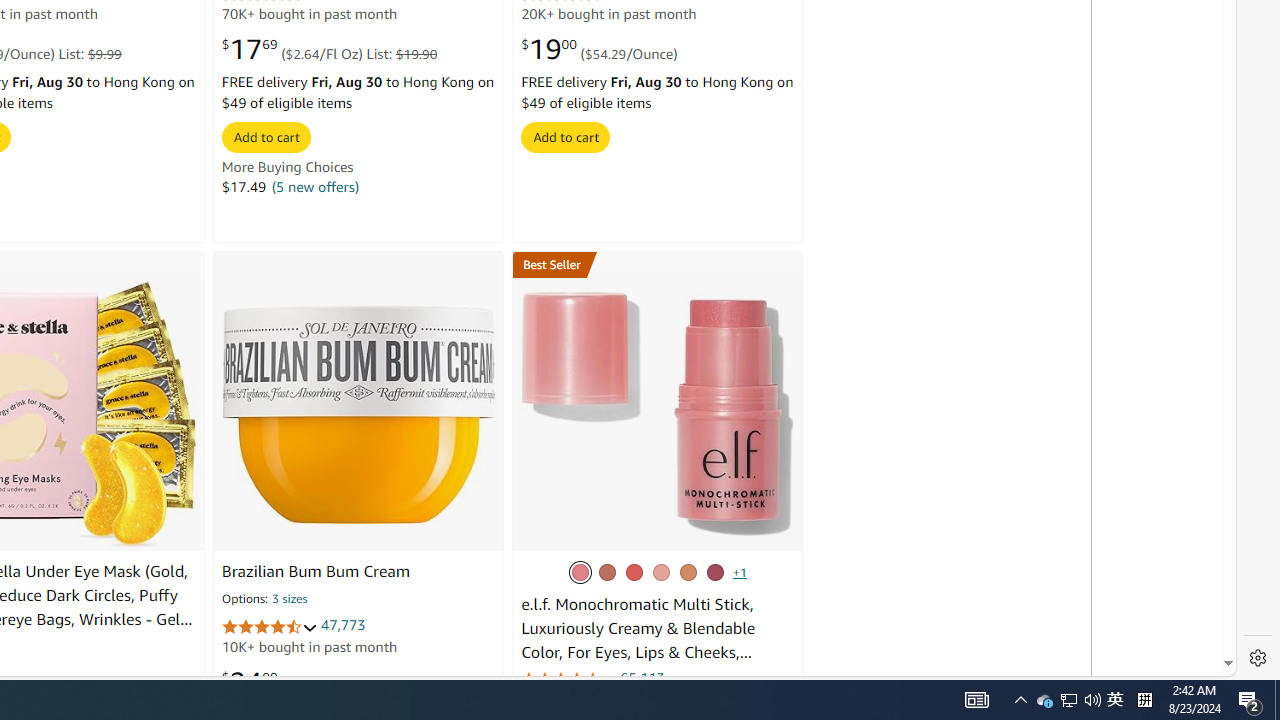 This screenshot has width=1280, height=720. What do you see at coordinates (315, 186) in the screenshot?
I see `(5 new offers)` at bounding box center [315, 186].